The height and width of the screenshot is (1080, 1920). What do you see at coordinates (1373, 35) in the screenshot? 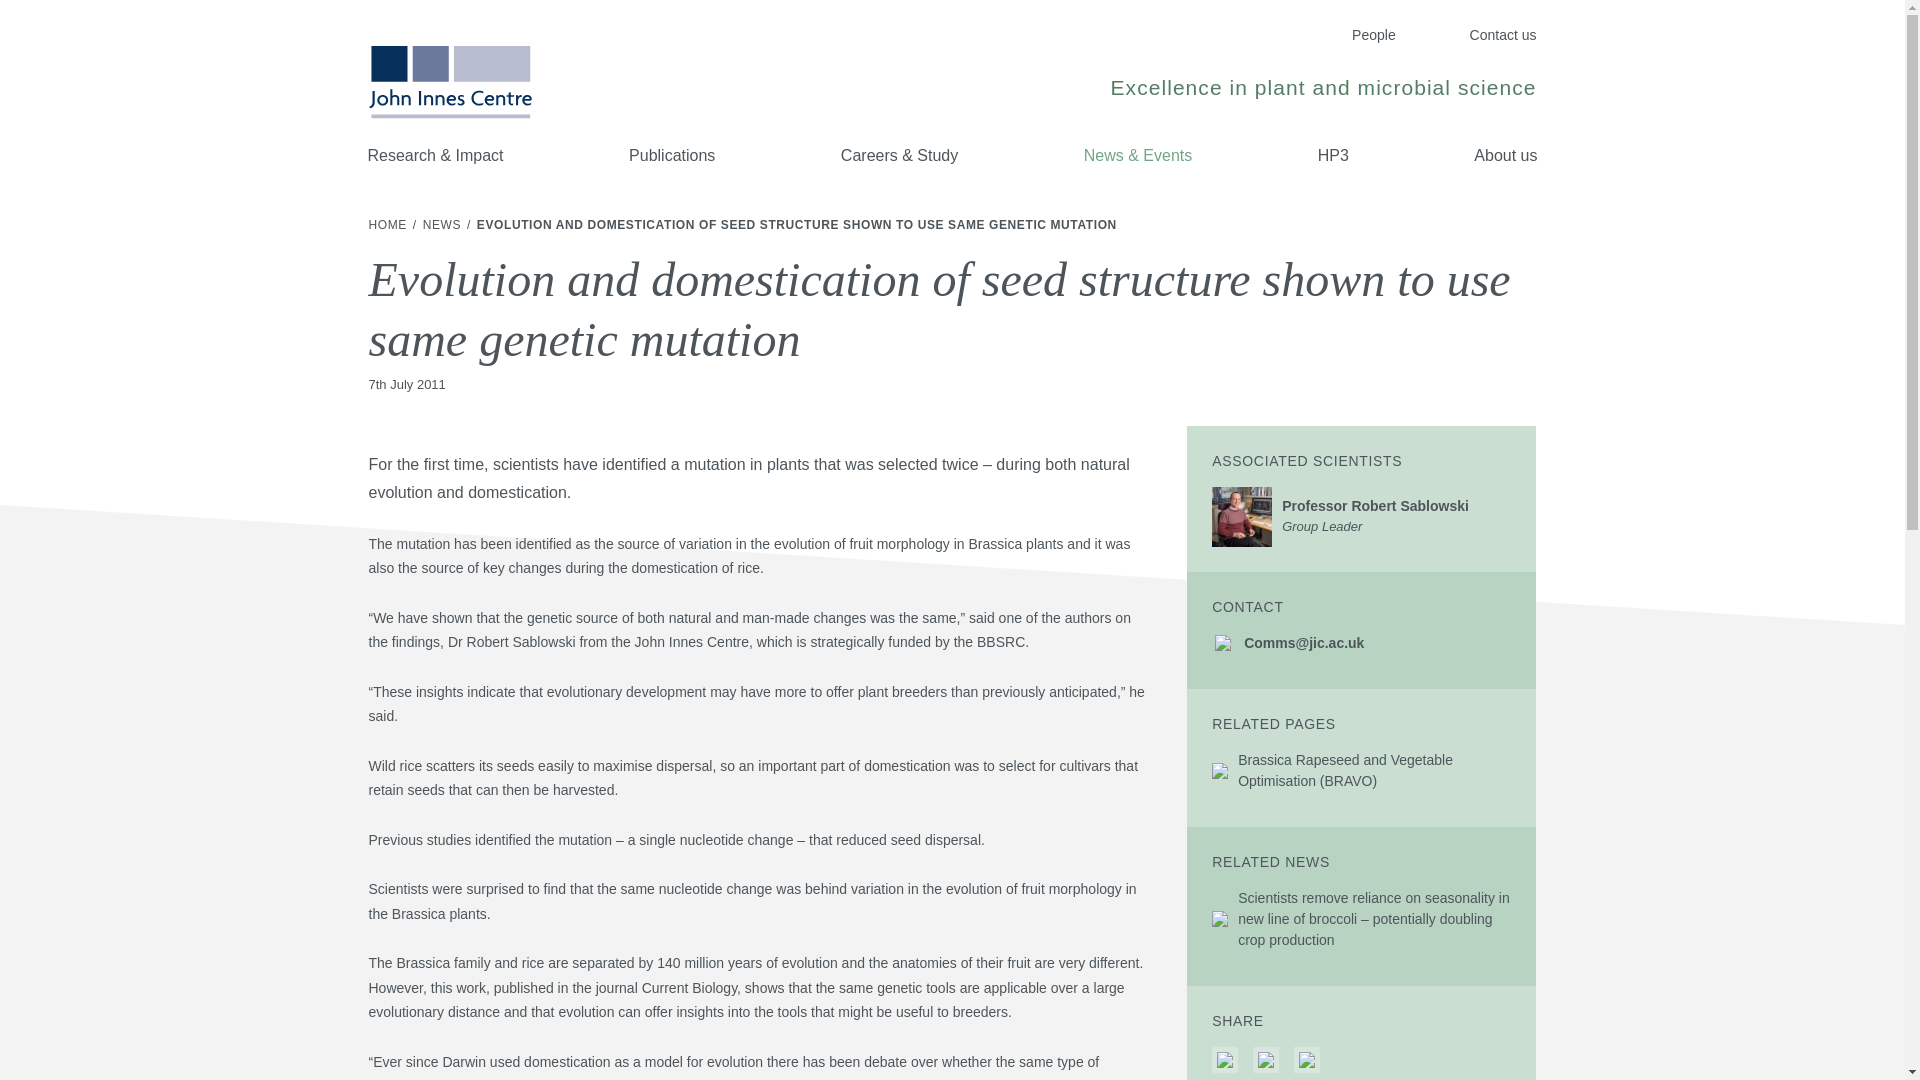
I see `People` at bounding box center [1373, 35].